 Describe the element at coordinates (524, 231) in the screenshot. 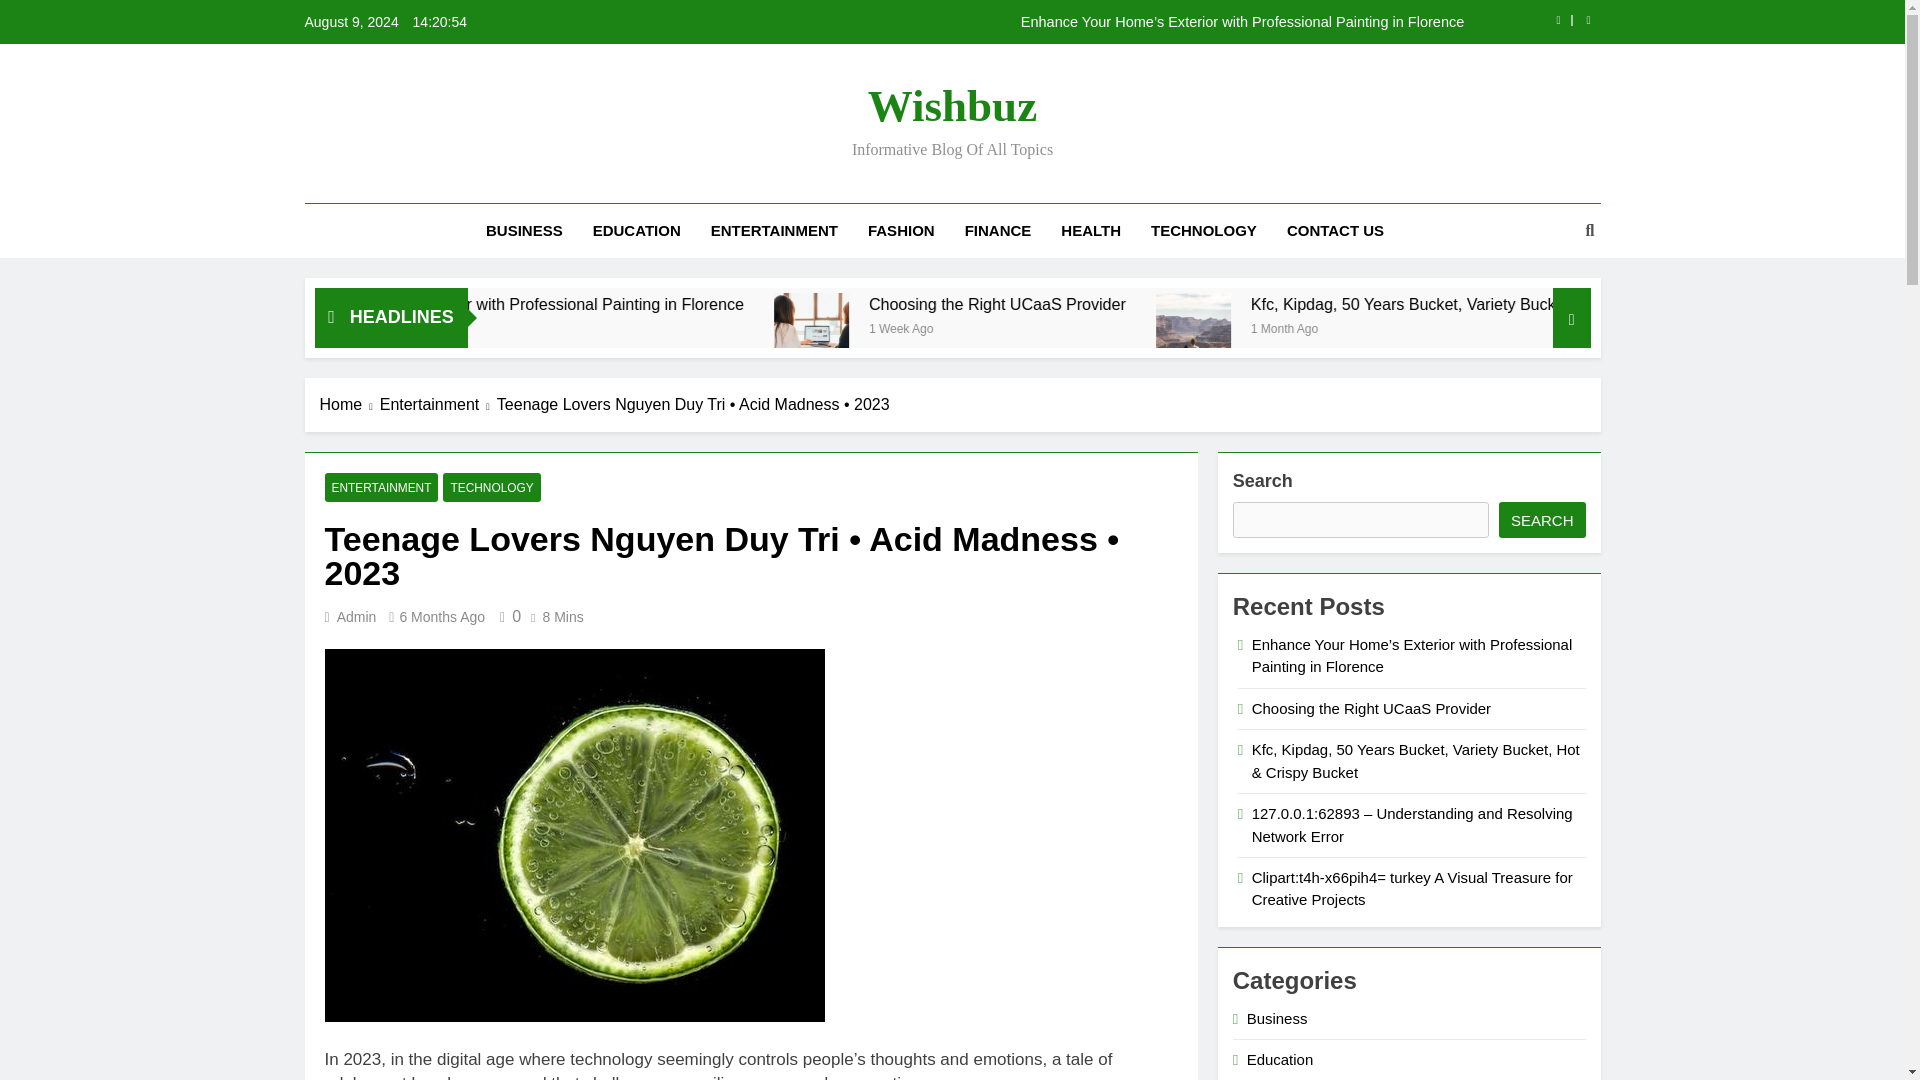

I see `BUSINESS` at that location.